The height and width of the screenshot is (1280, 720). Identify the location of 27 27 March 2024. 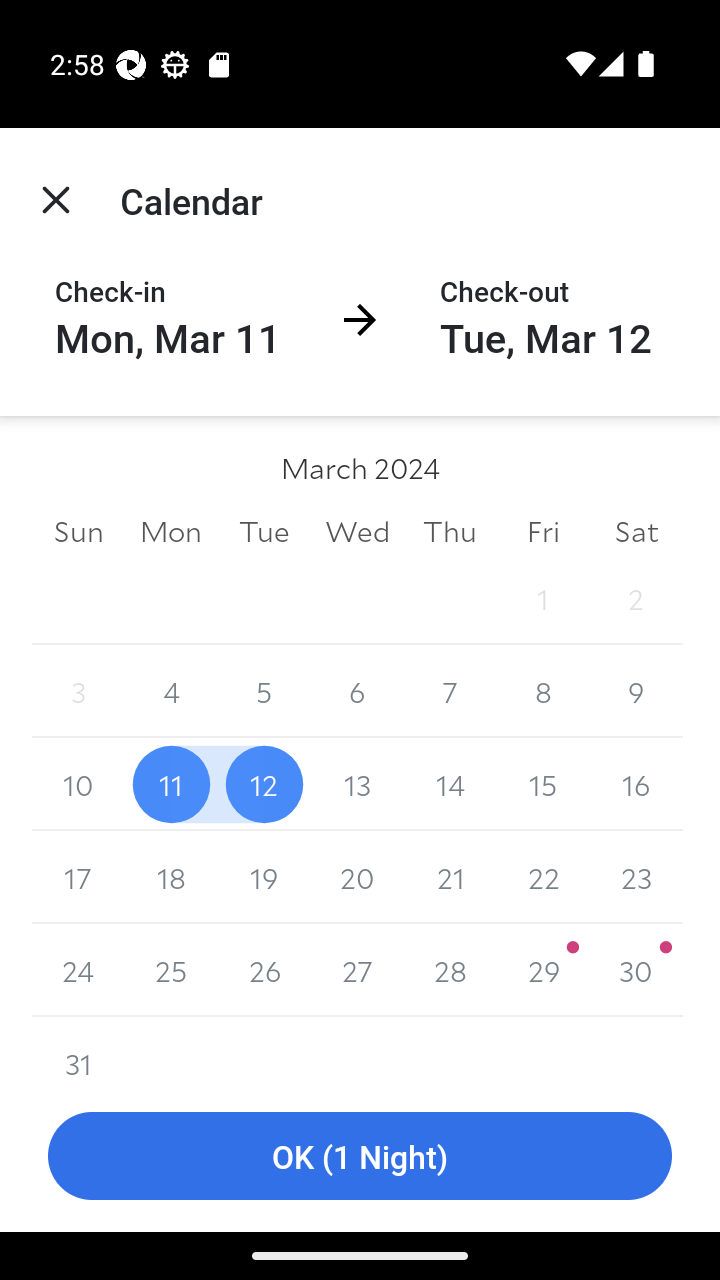
(357, 970).